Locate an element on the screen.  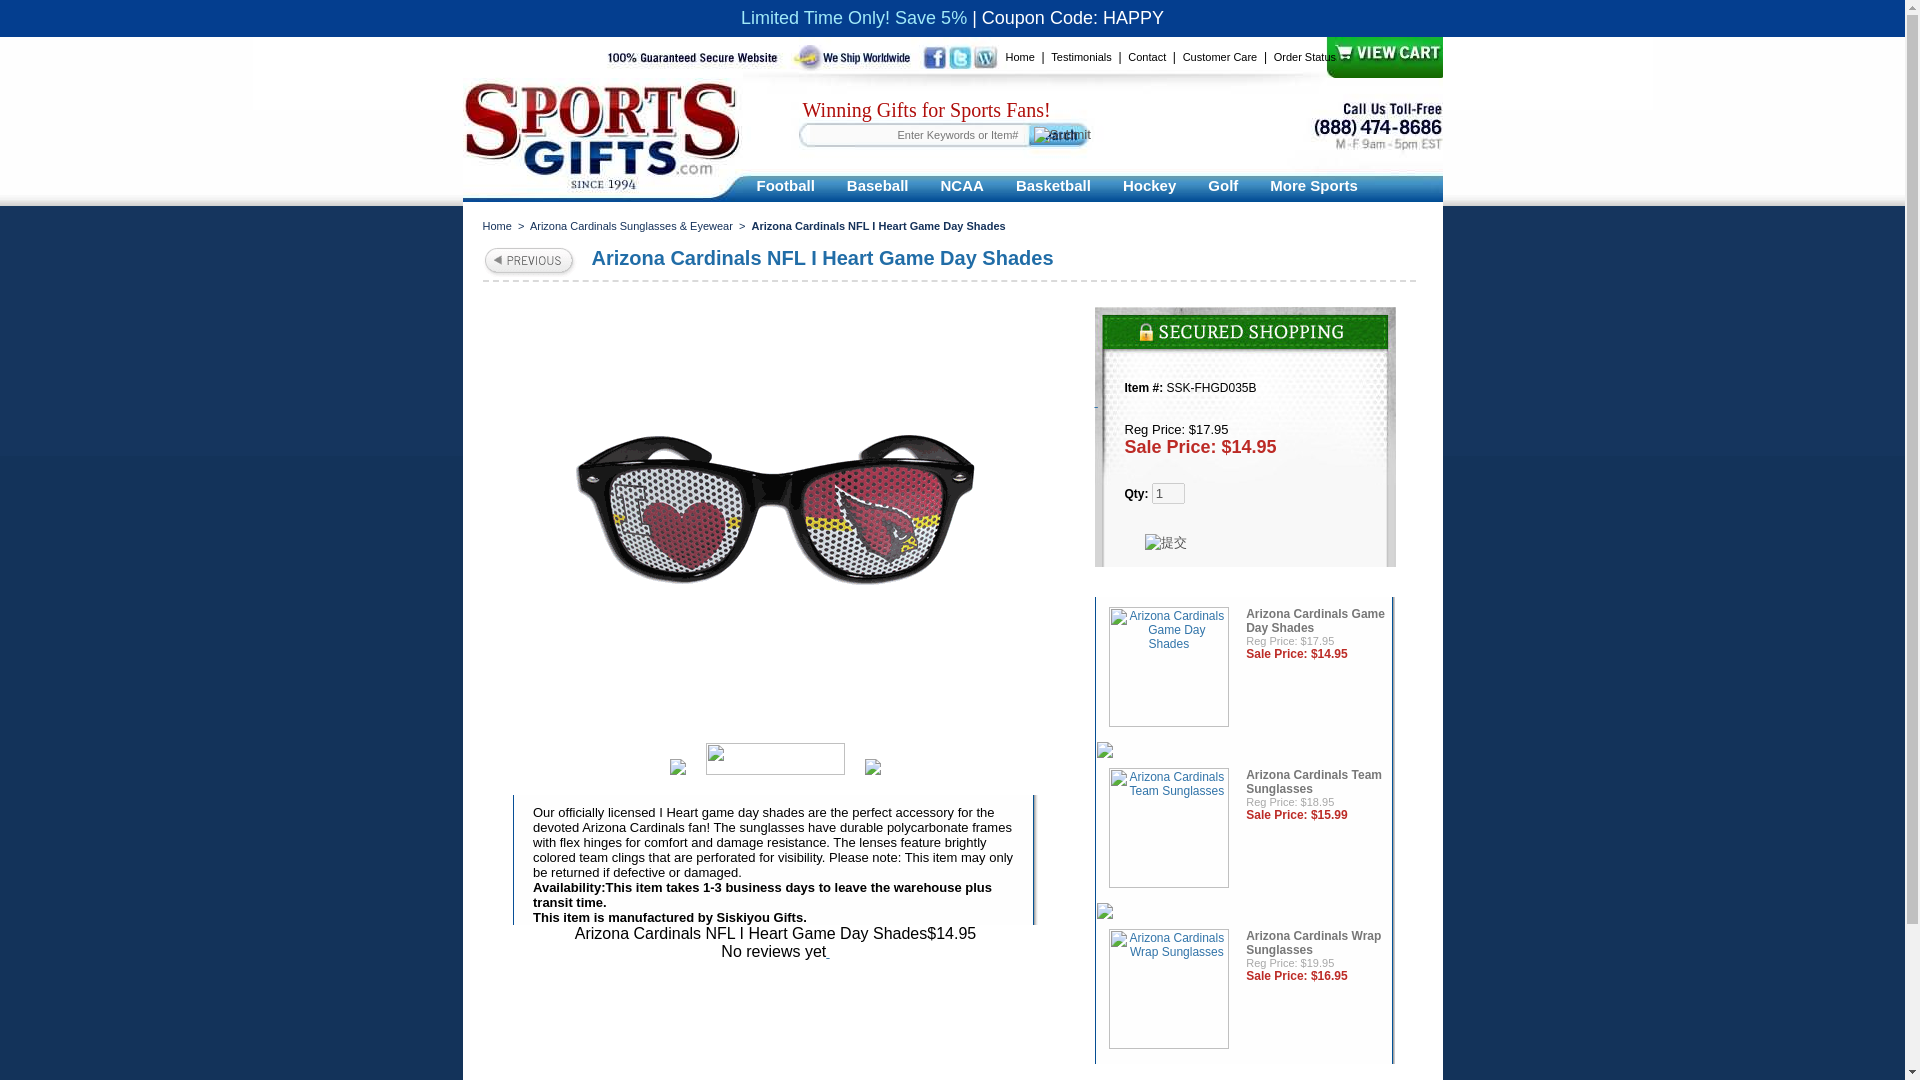
Arizona Cardinals Wrap Sunglasses is located at coordinates (1168, 991).